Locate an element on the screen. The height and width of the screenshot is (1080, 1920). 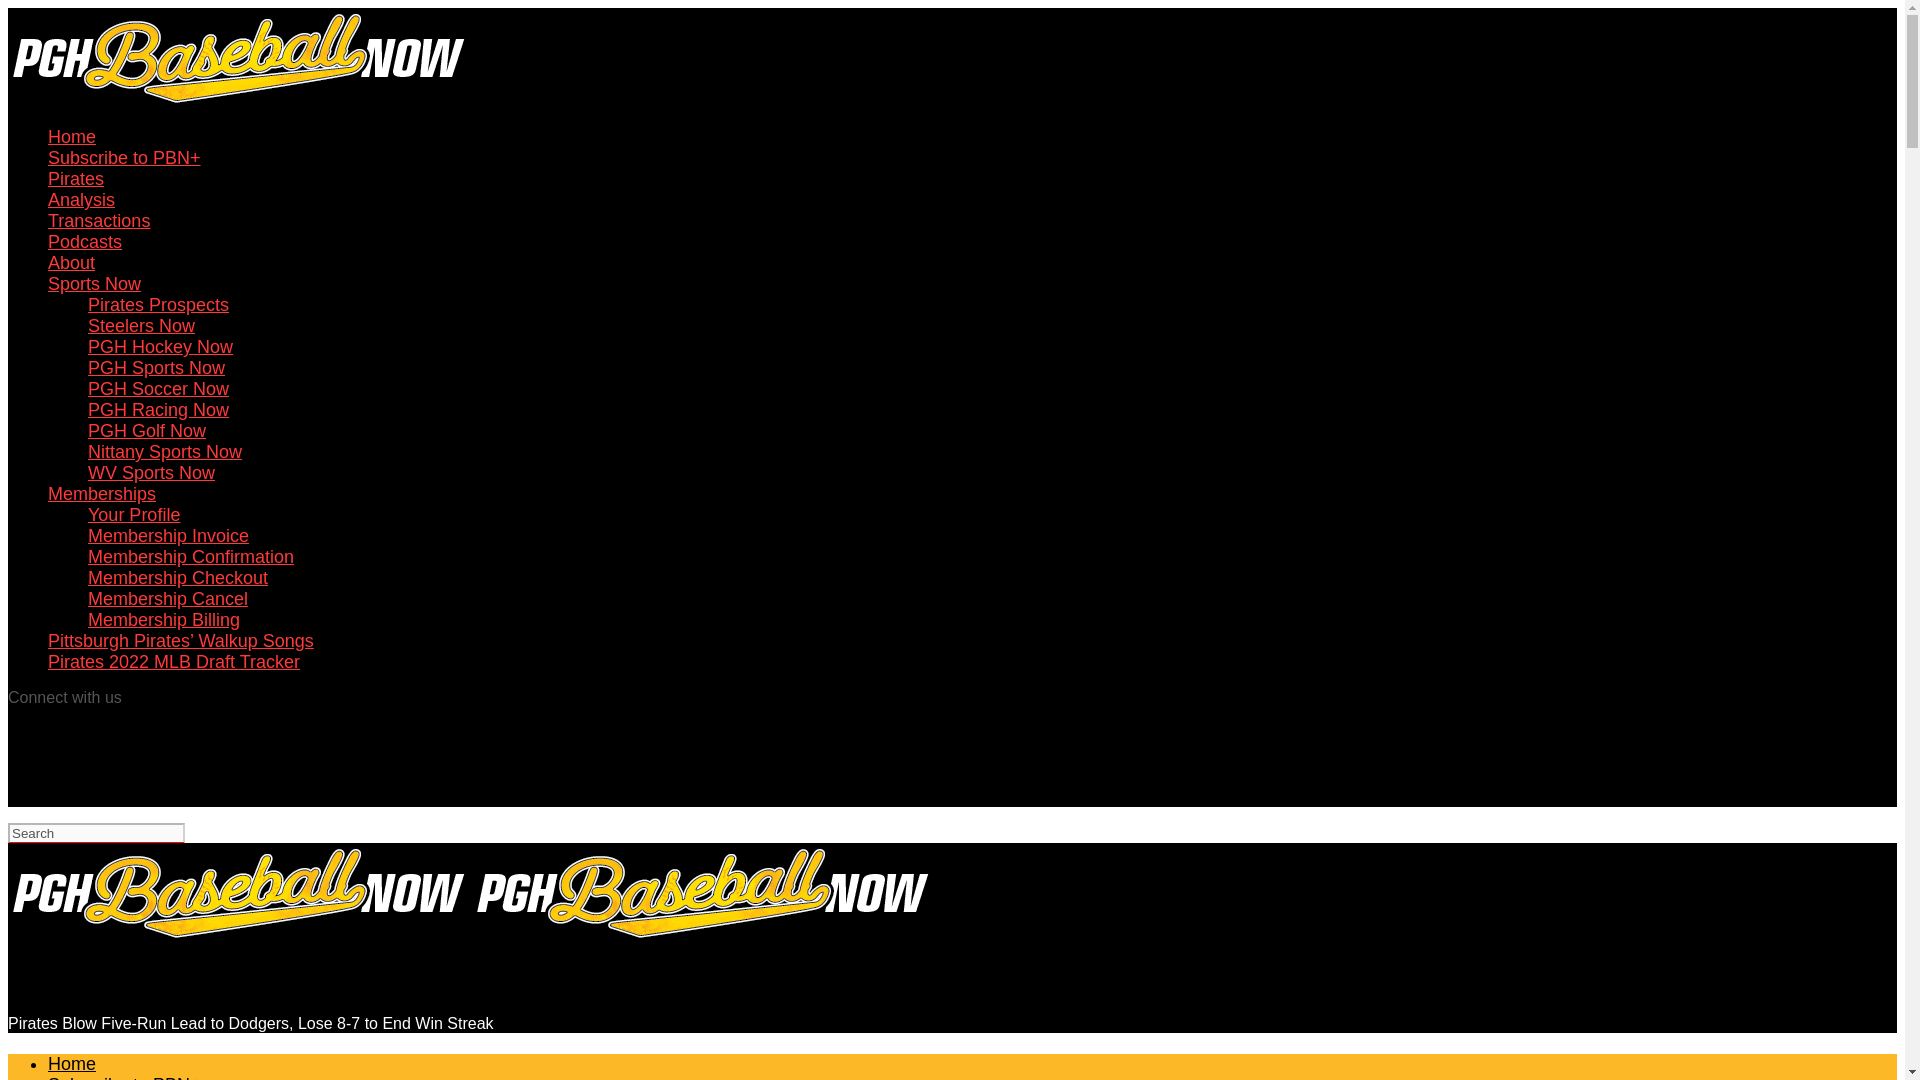
Nittany Sports Now is located at coordinates (164, 452).